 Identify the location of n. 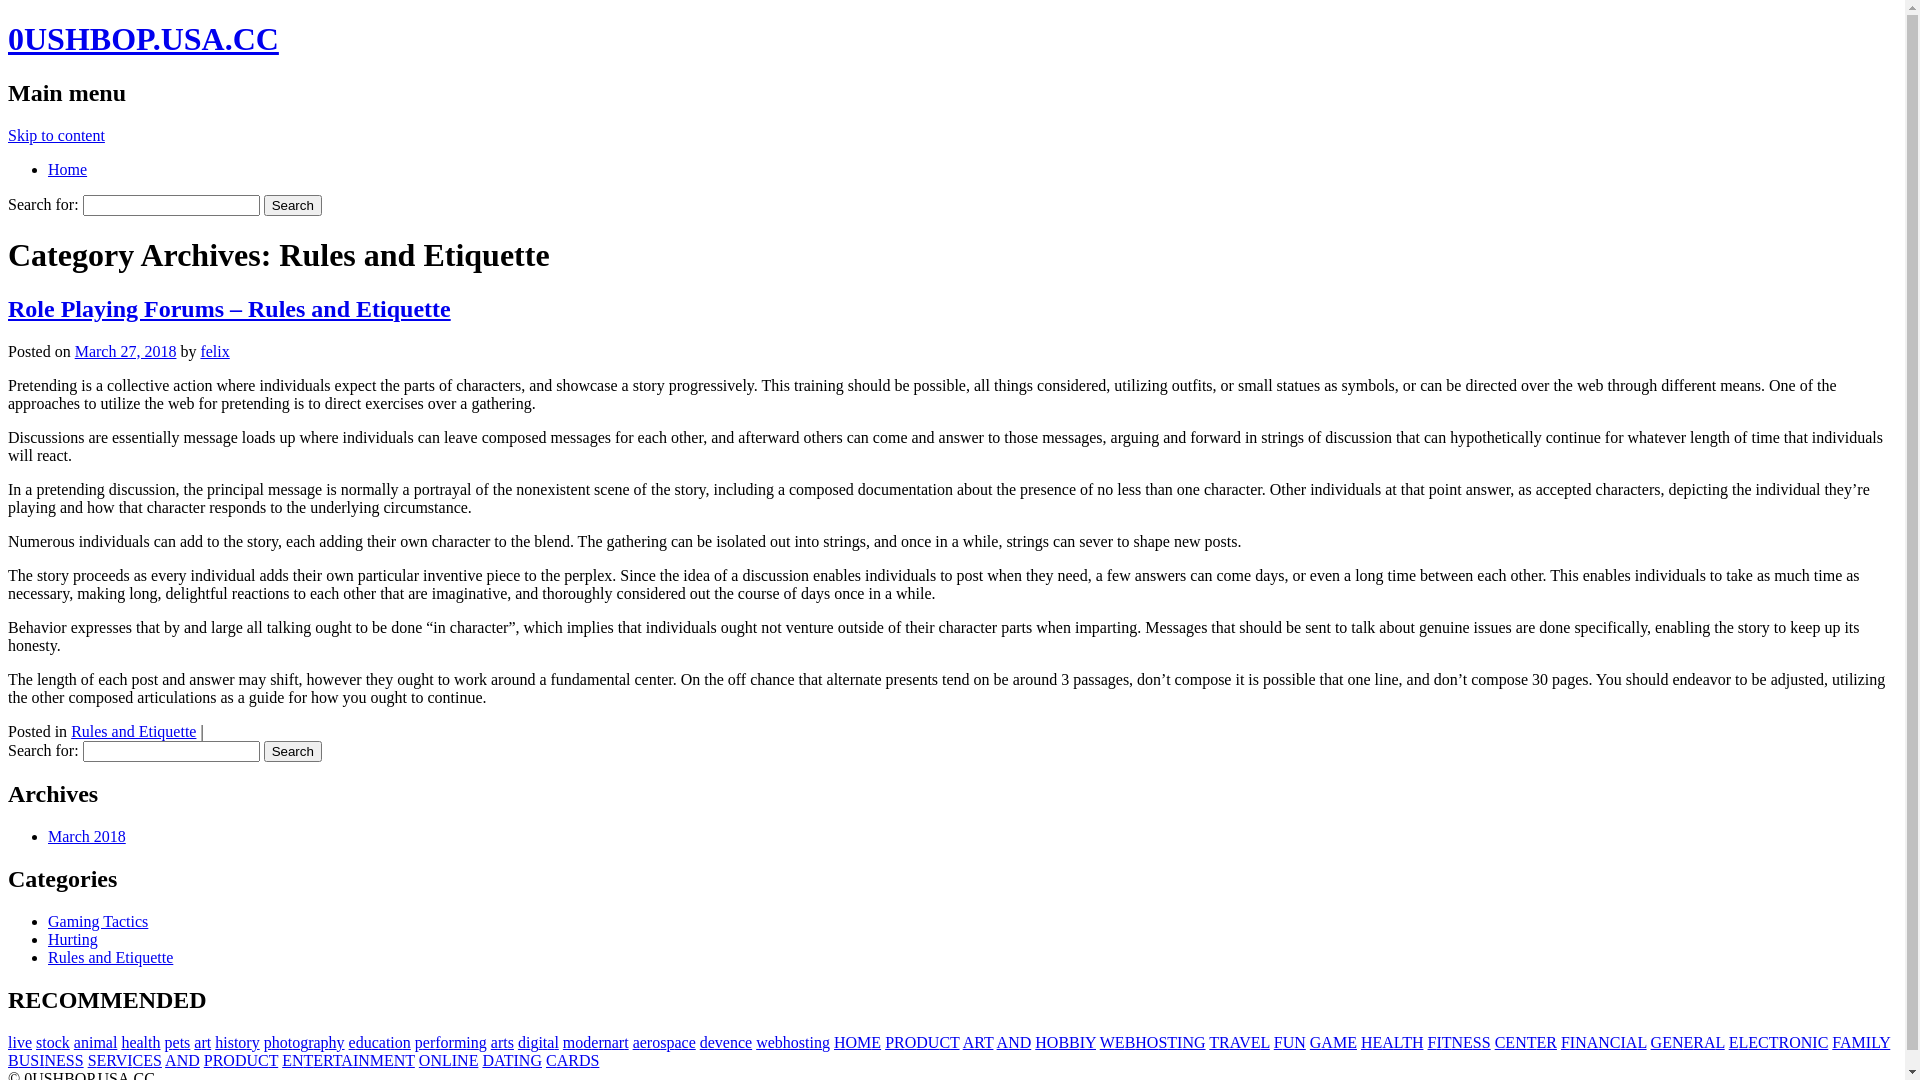
(475, 1042).